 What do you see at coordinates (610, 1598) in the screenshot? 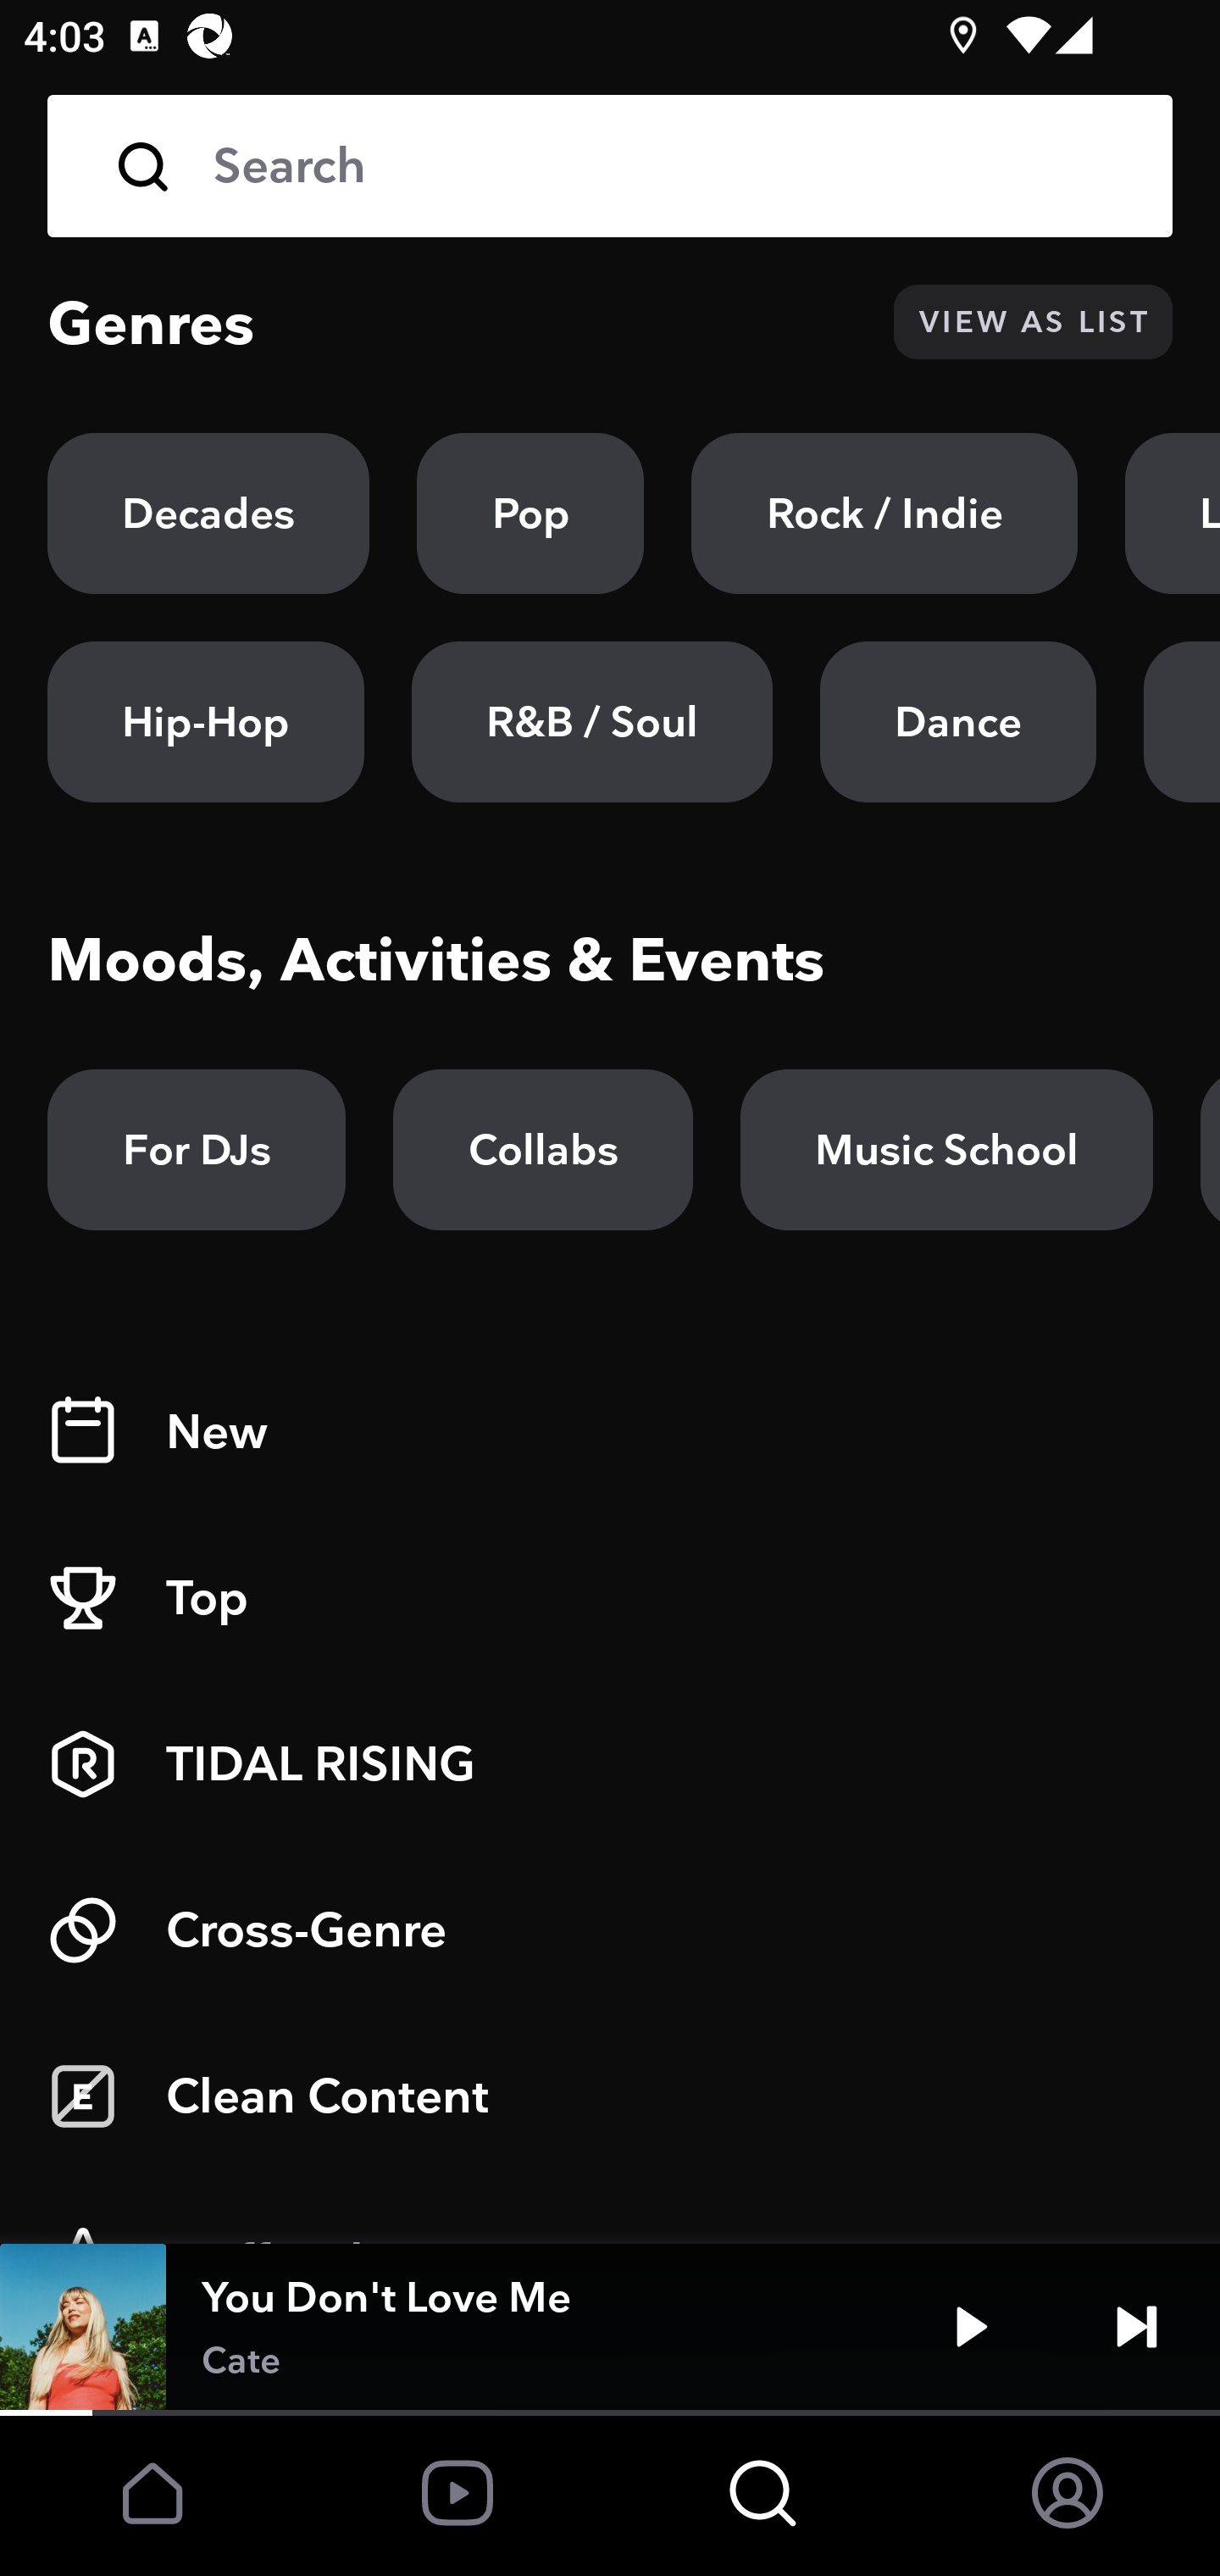
I see `Top` at bounding box center [610, 1598].